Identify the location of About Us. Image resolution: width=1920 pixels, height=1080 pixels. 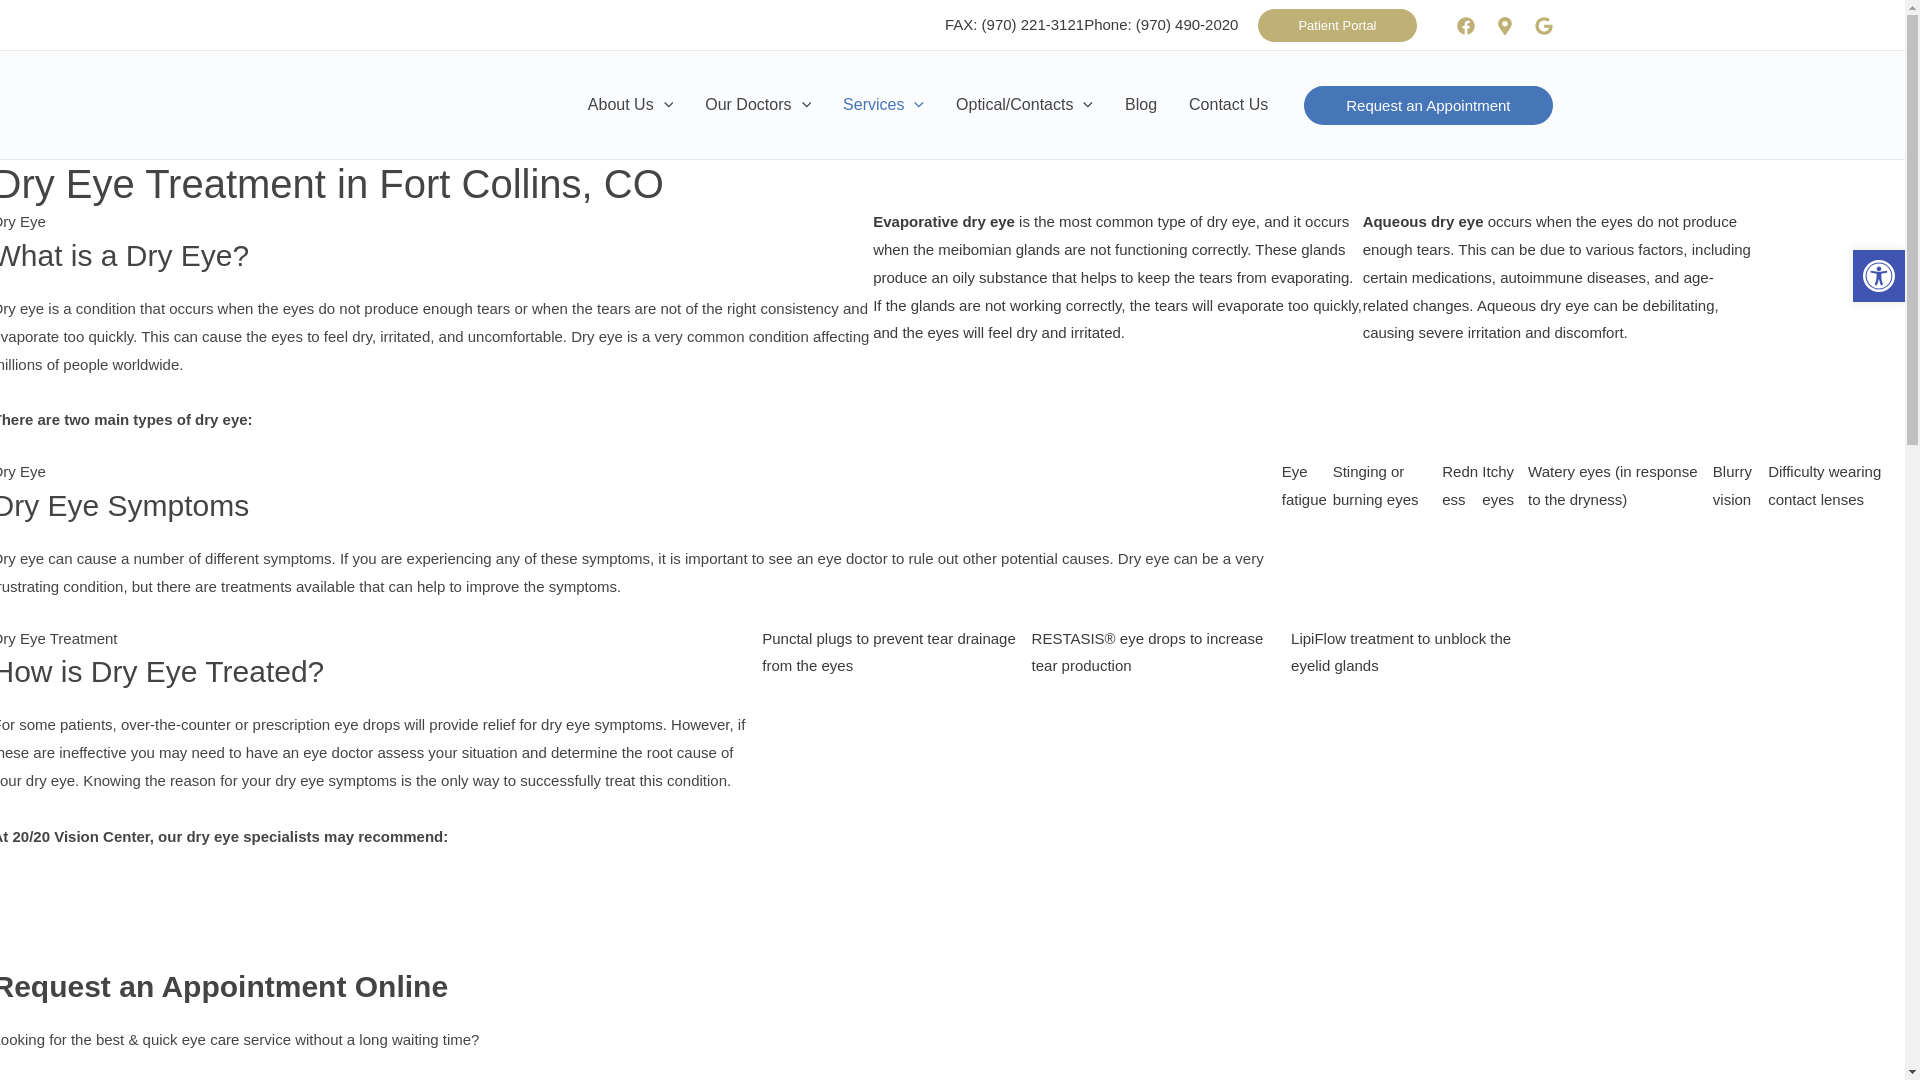
(630, 105).